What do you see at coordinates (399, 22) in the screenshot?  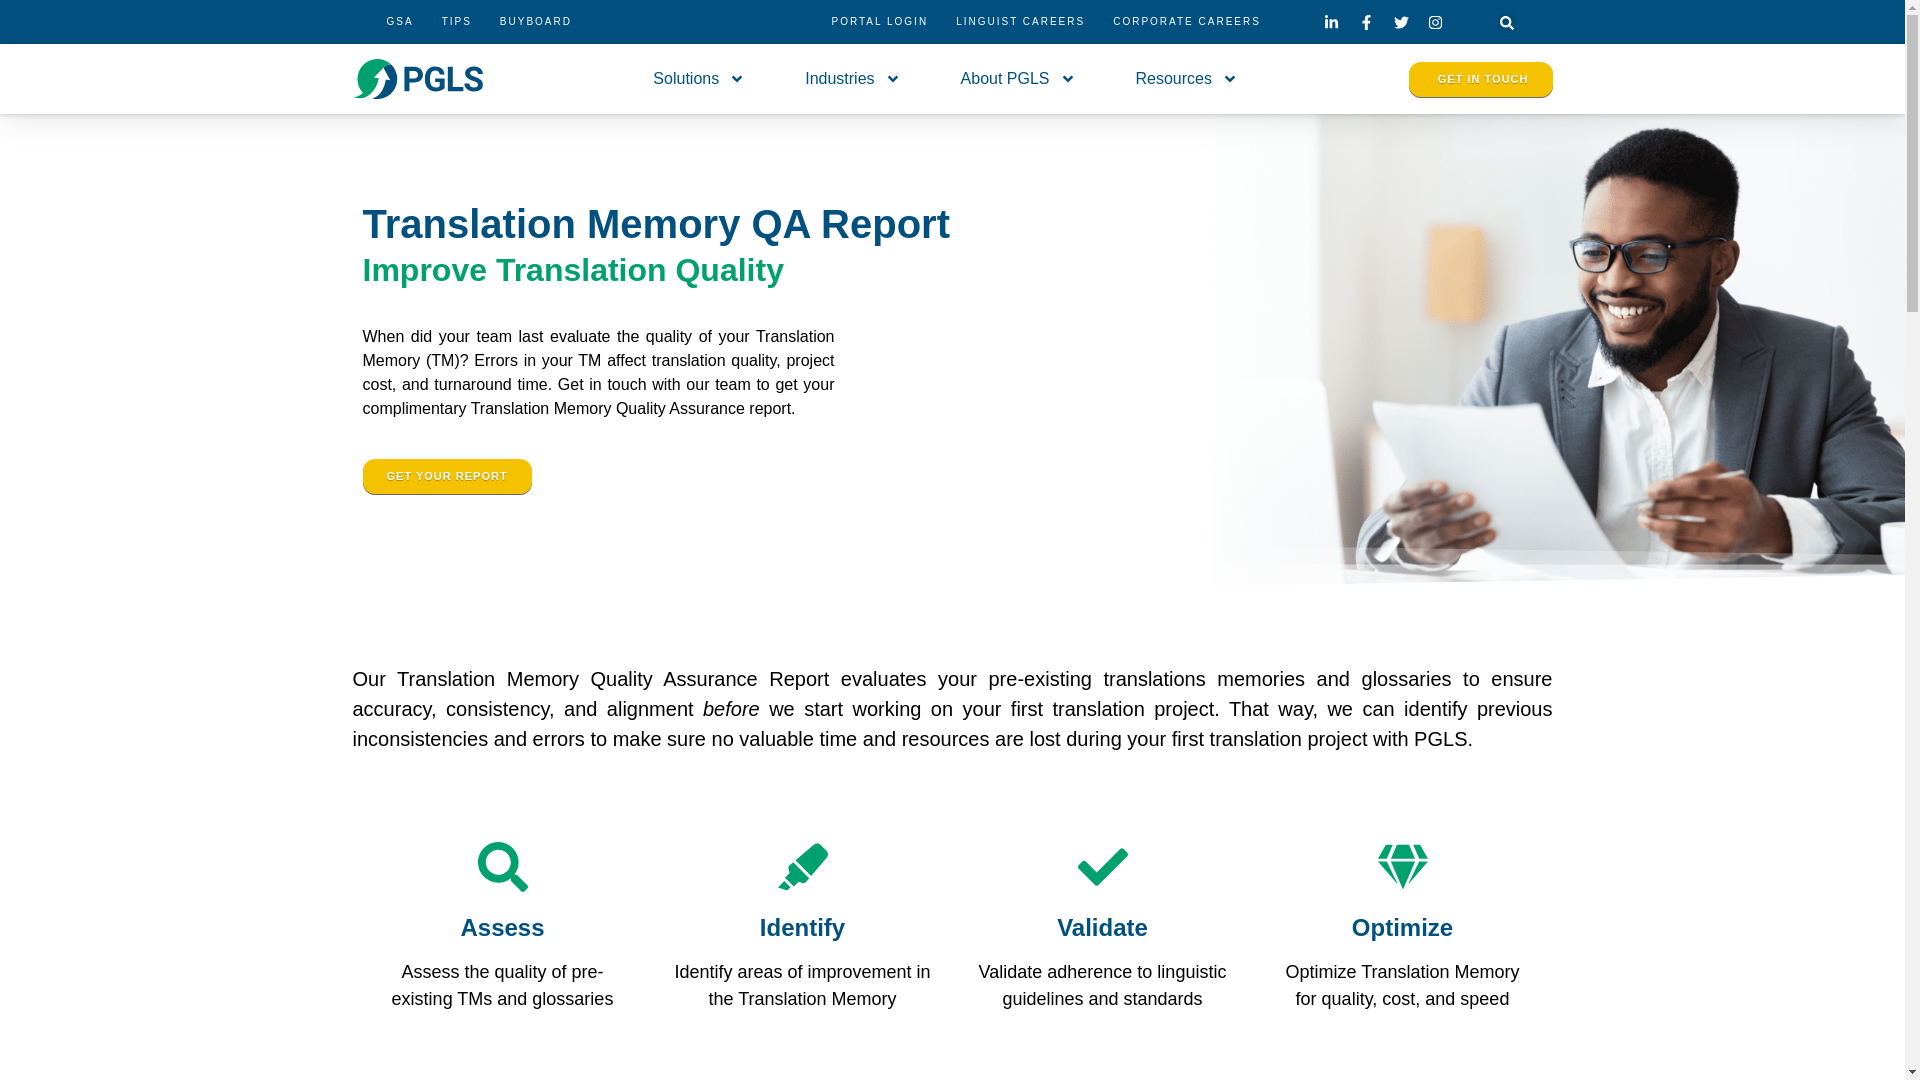 I see `GSA` at bounding box center [399, 22].